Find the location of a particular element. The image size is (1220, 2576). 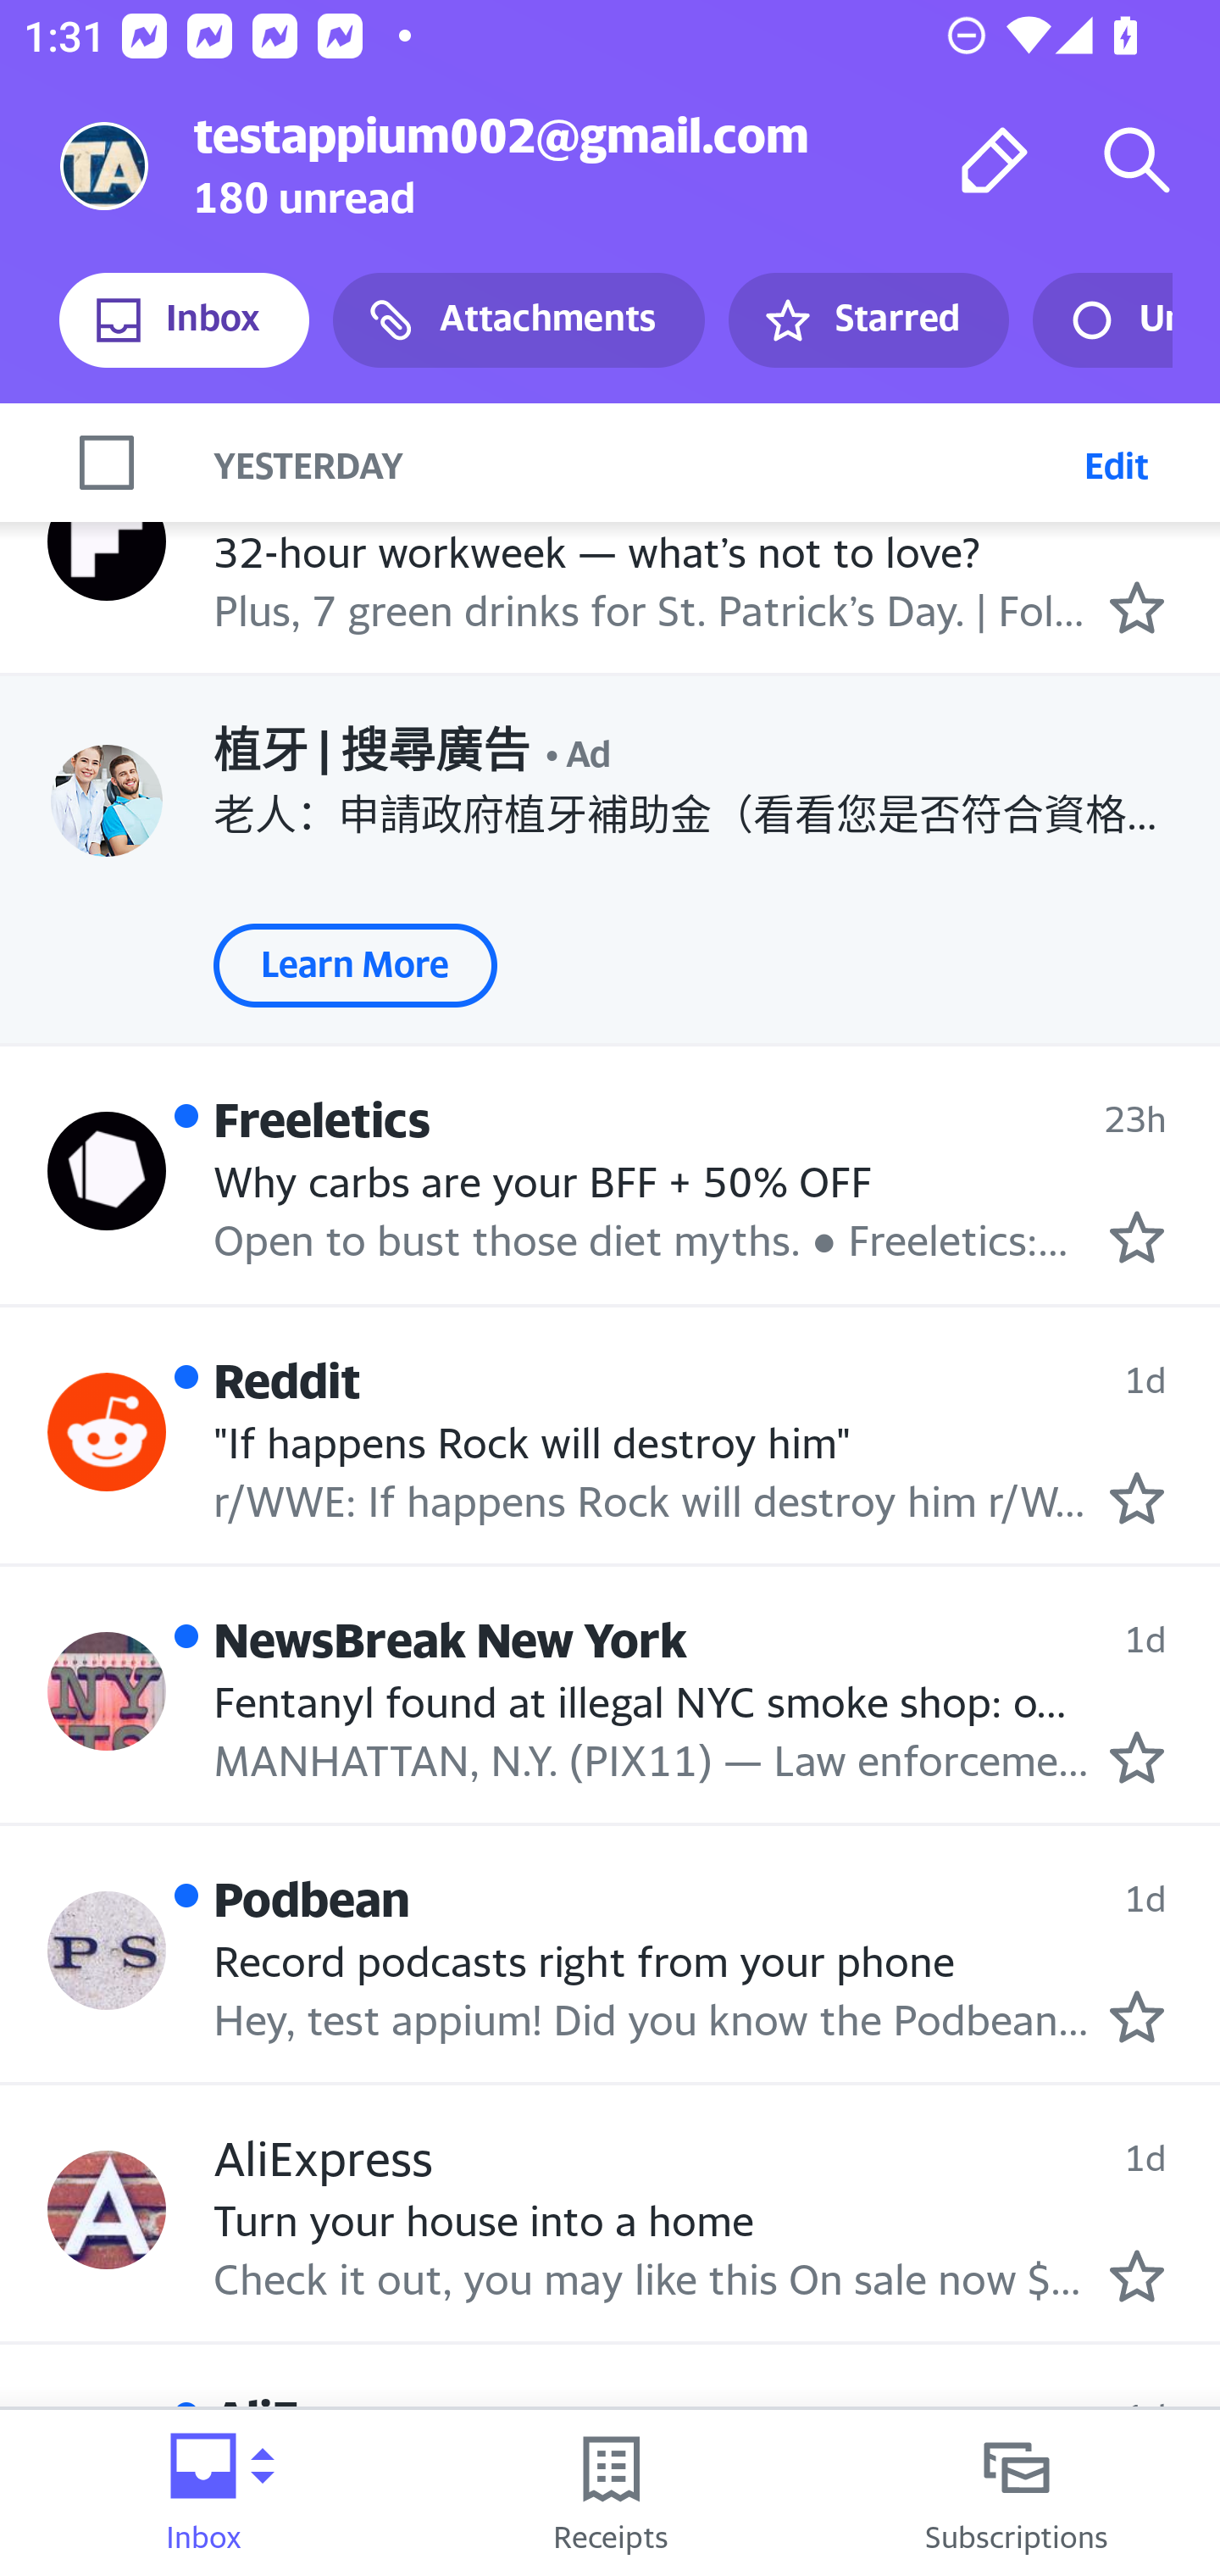

Search mail is located at coordinates (1137, 159).